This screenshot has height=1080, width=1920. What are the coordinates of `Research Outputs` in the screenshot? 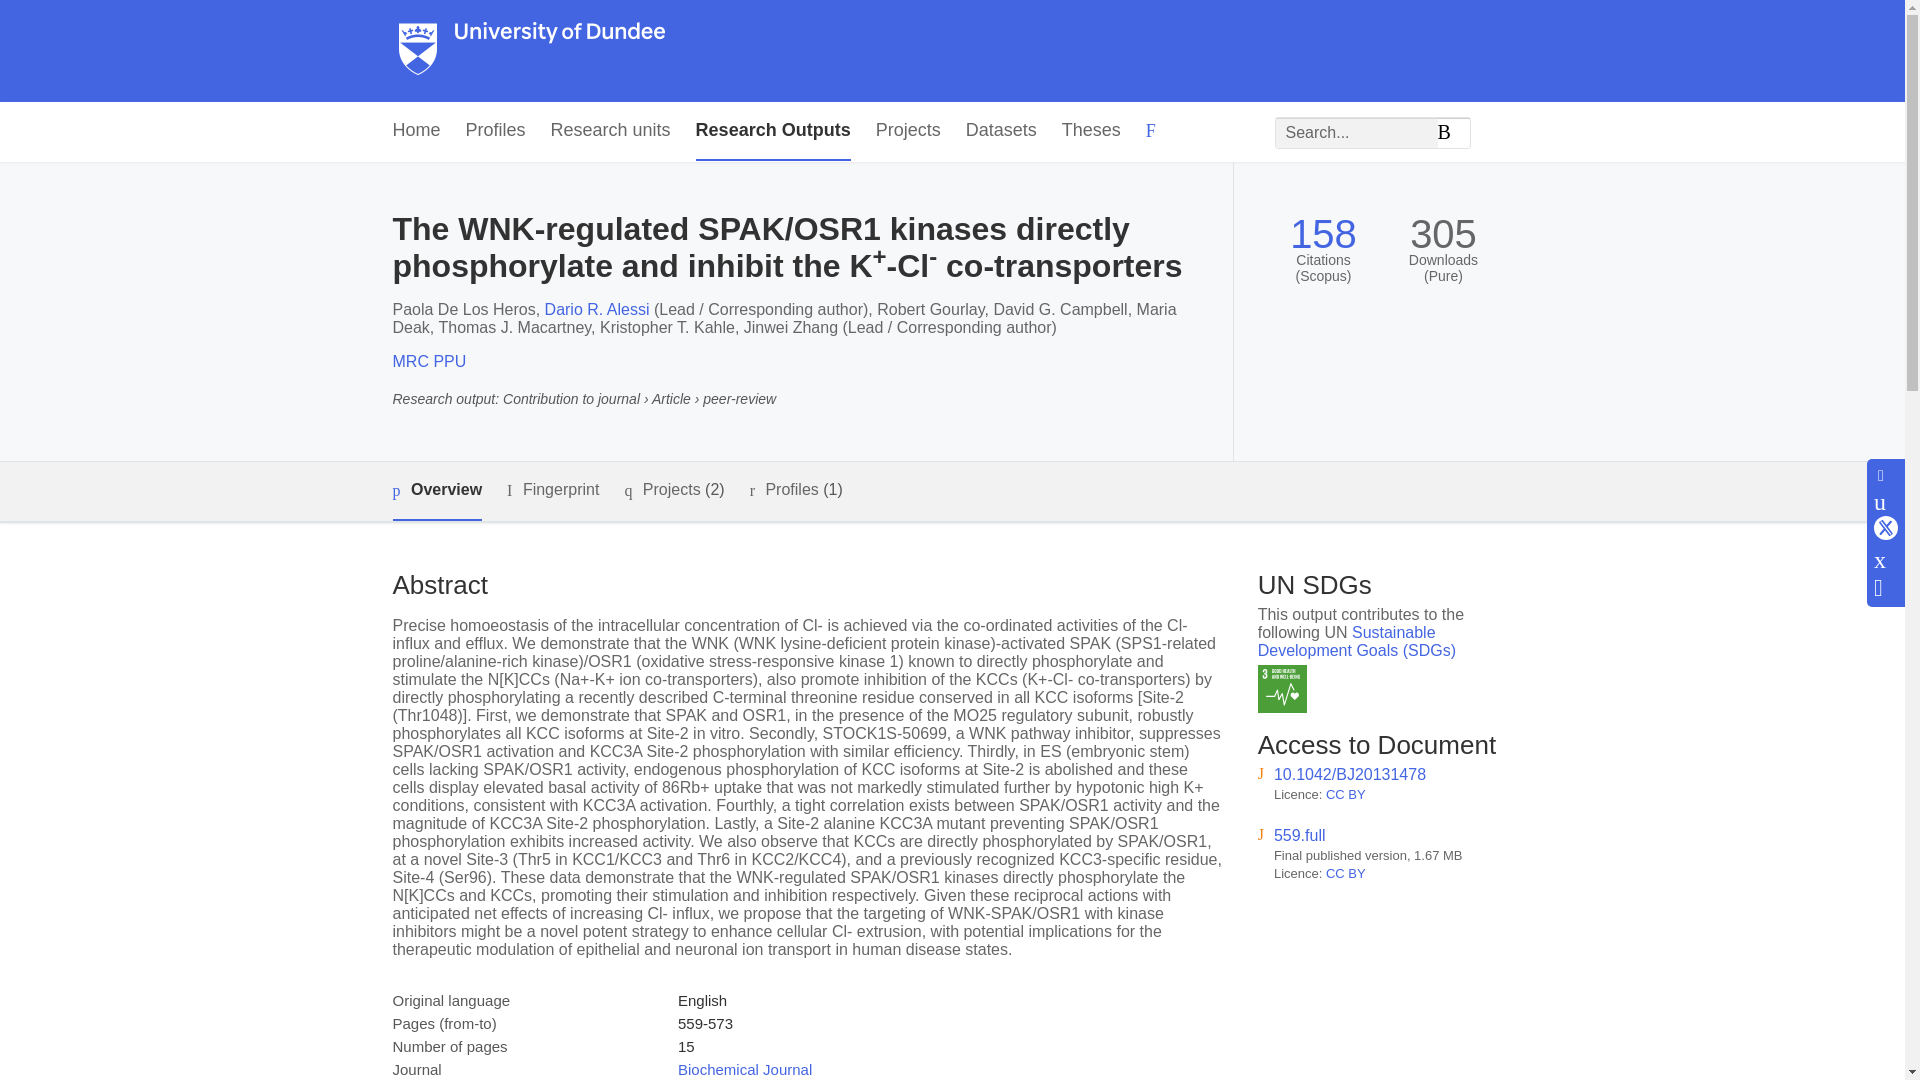 It's located at (772, 130).